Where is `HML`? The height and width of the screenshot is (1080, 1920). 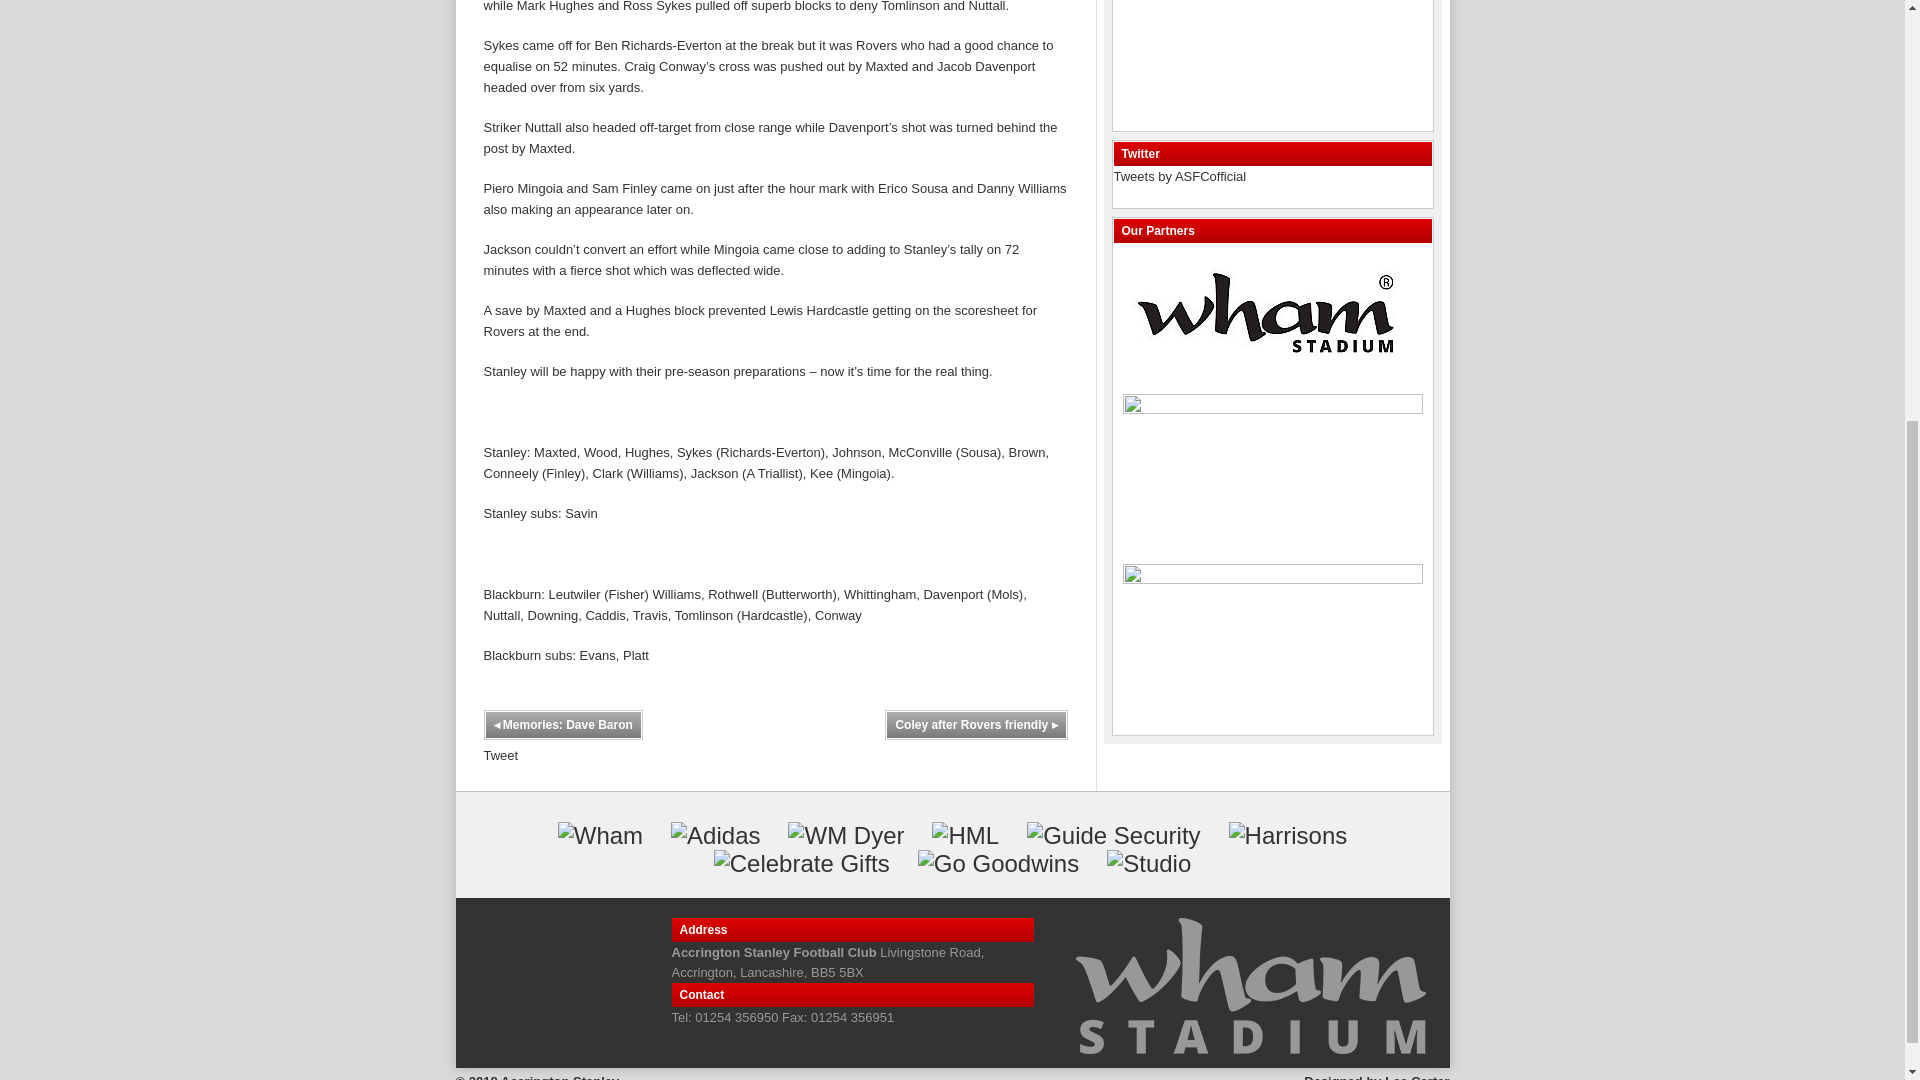
HML is located at coordinates (964, 835).